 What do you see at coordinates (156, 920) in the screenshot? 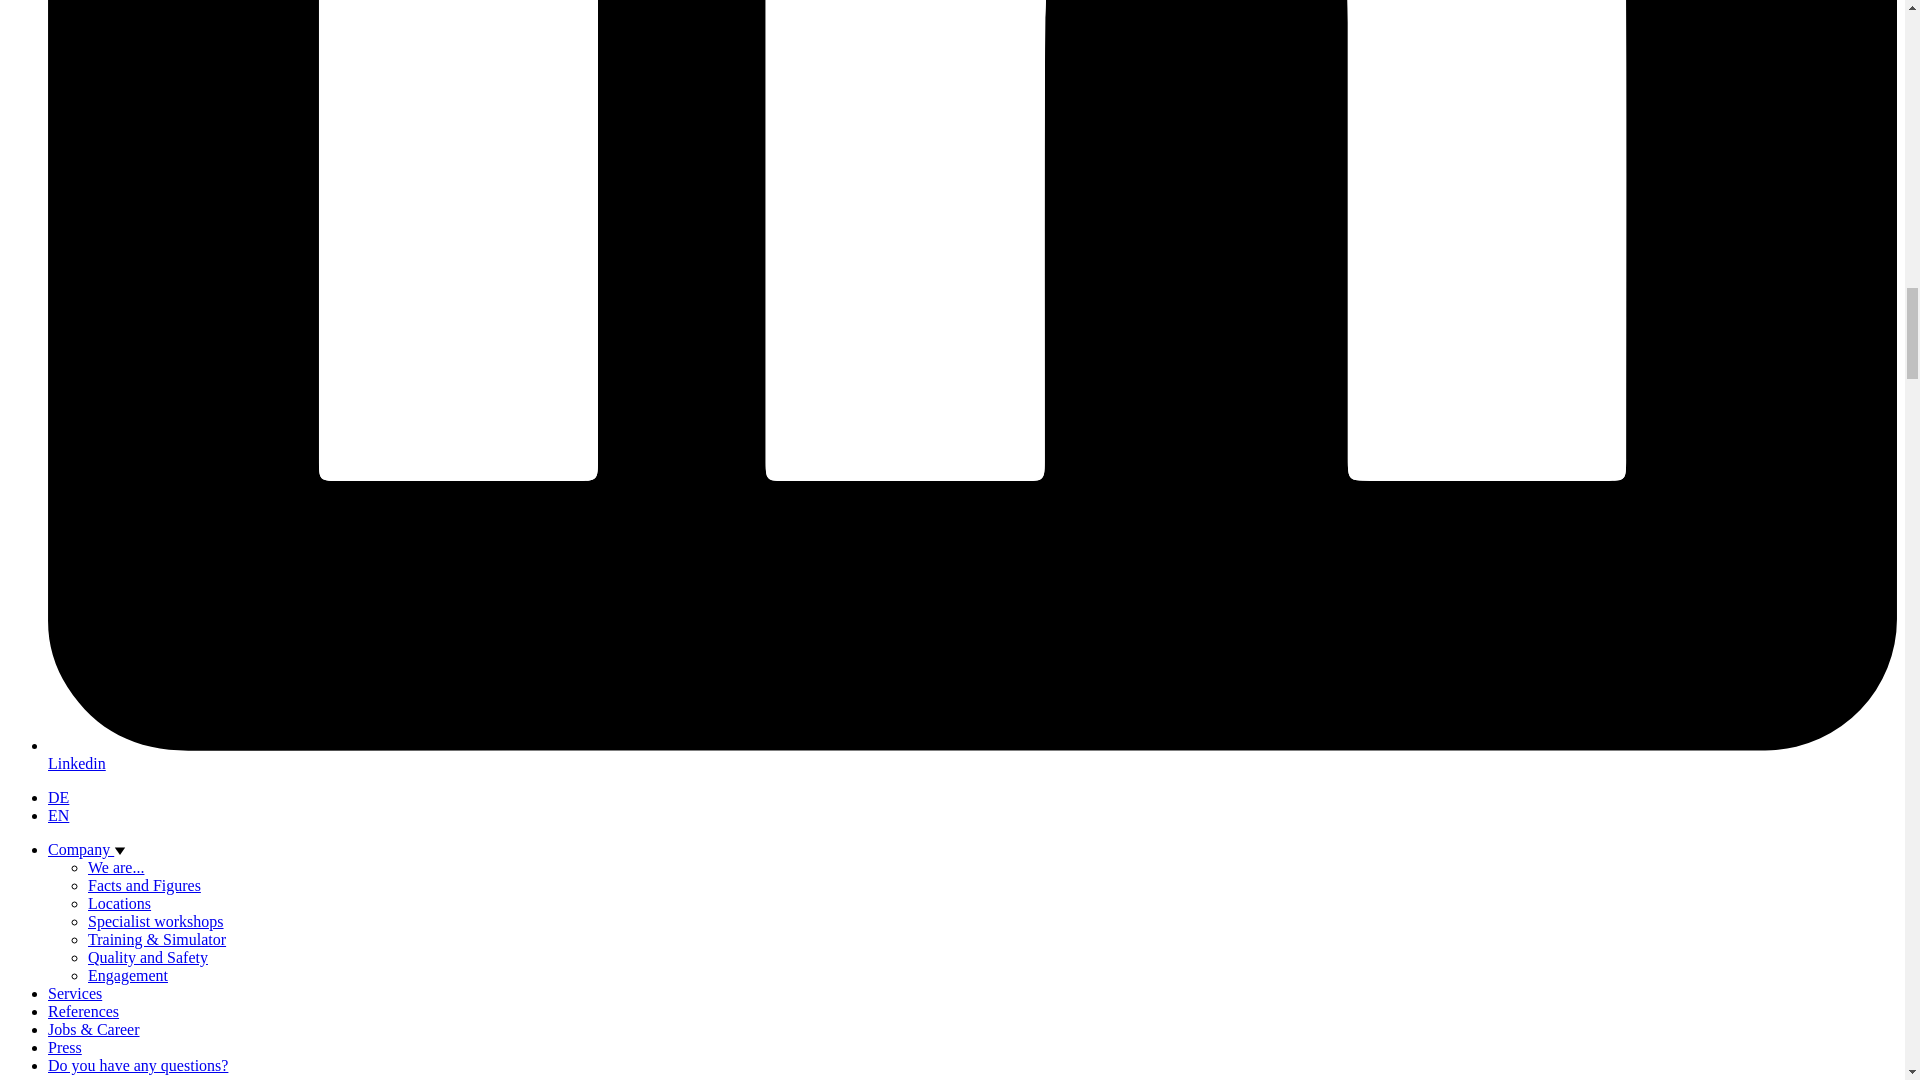
I see `Specialist workshops` at bounding box center [156, 920].